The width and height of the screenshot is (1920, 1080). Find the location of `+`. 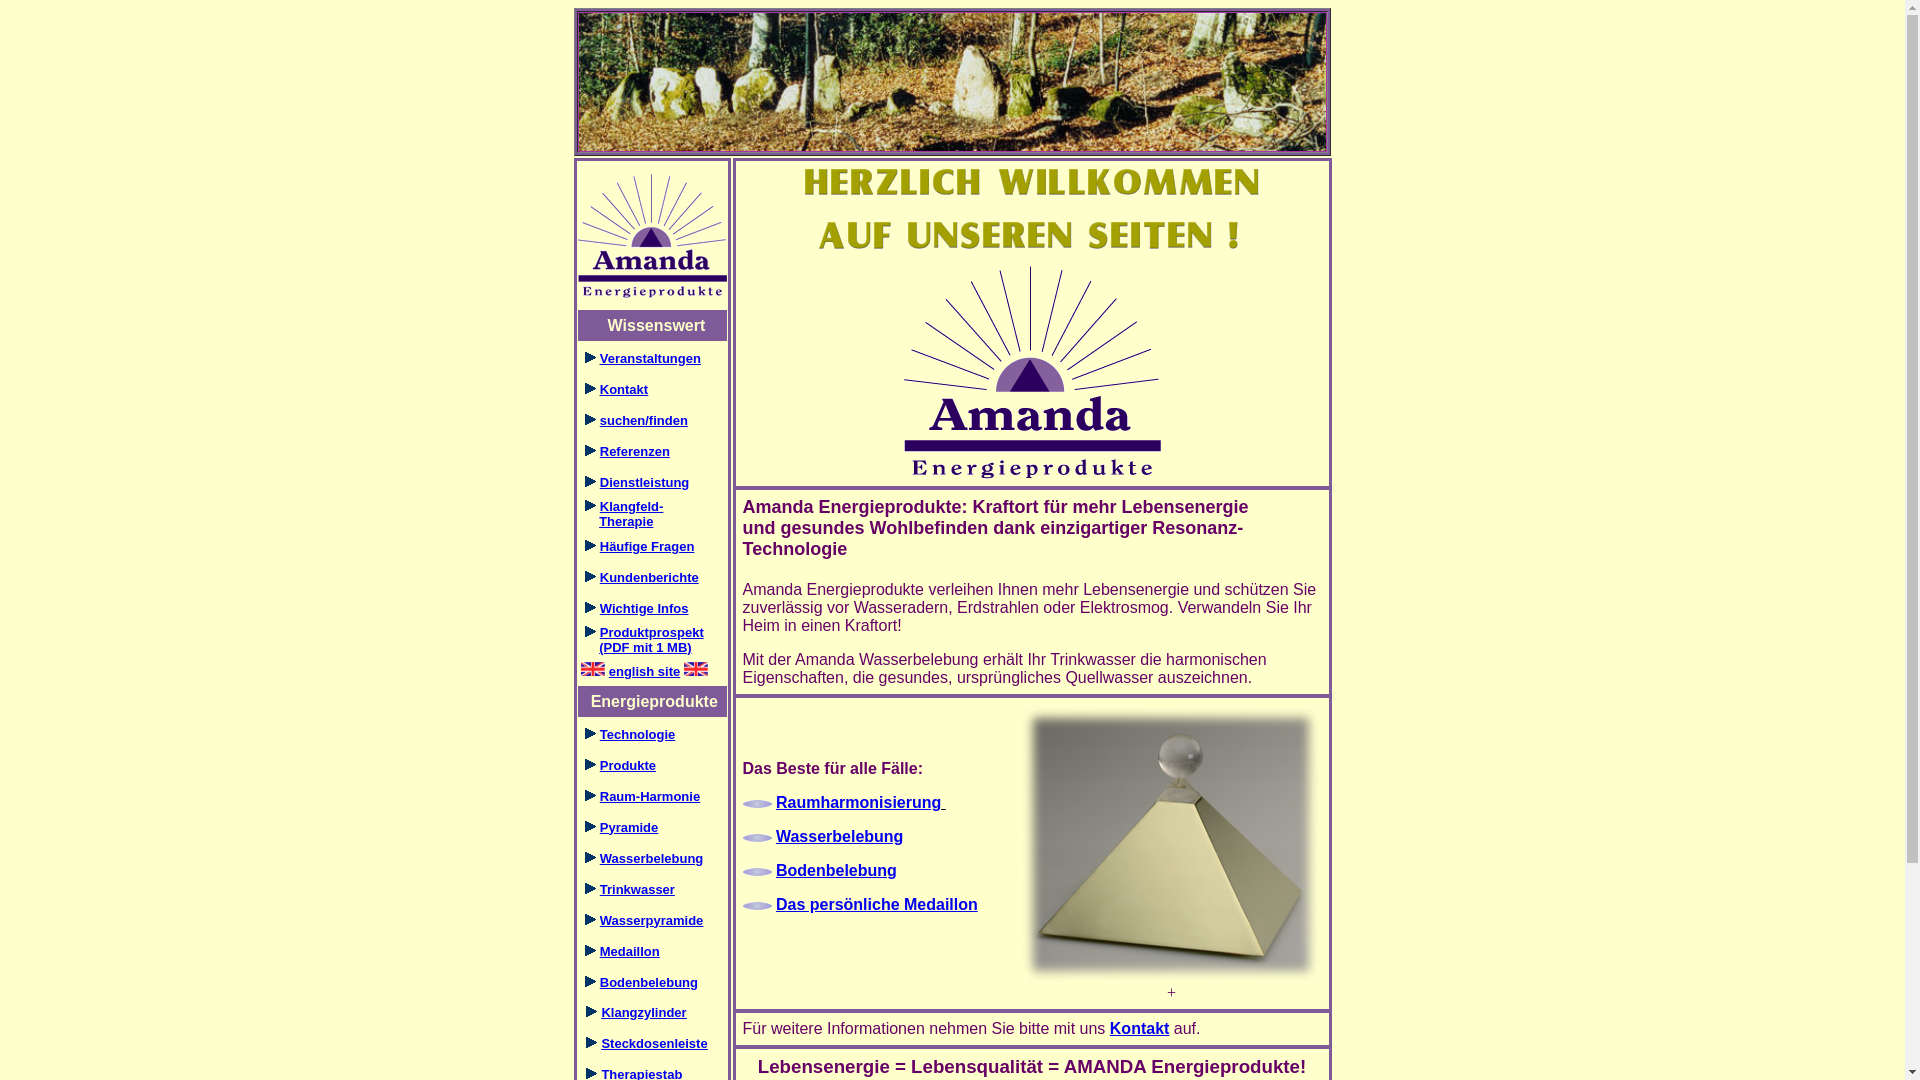

+ is located at coordinates (1172, 986).